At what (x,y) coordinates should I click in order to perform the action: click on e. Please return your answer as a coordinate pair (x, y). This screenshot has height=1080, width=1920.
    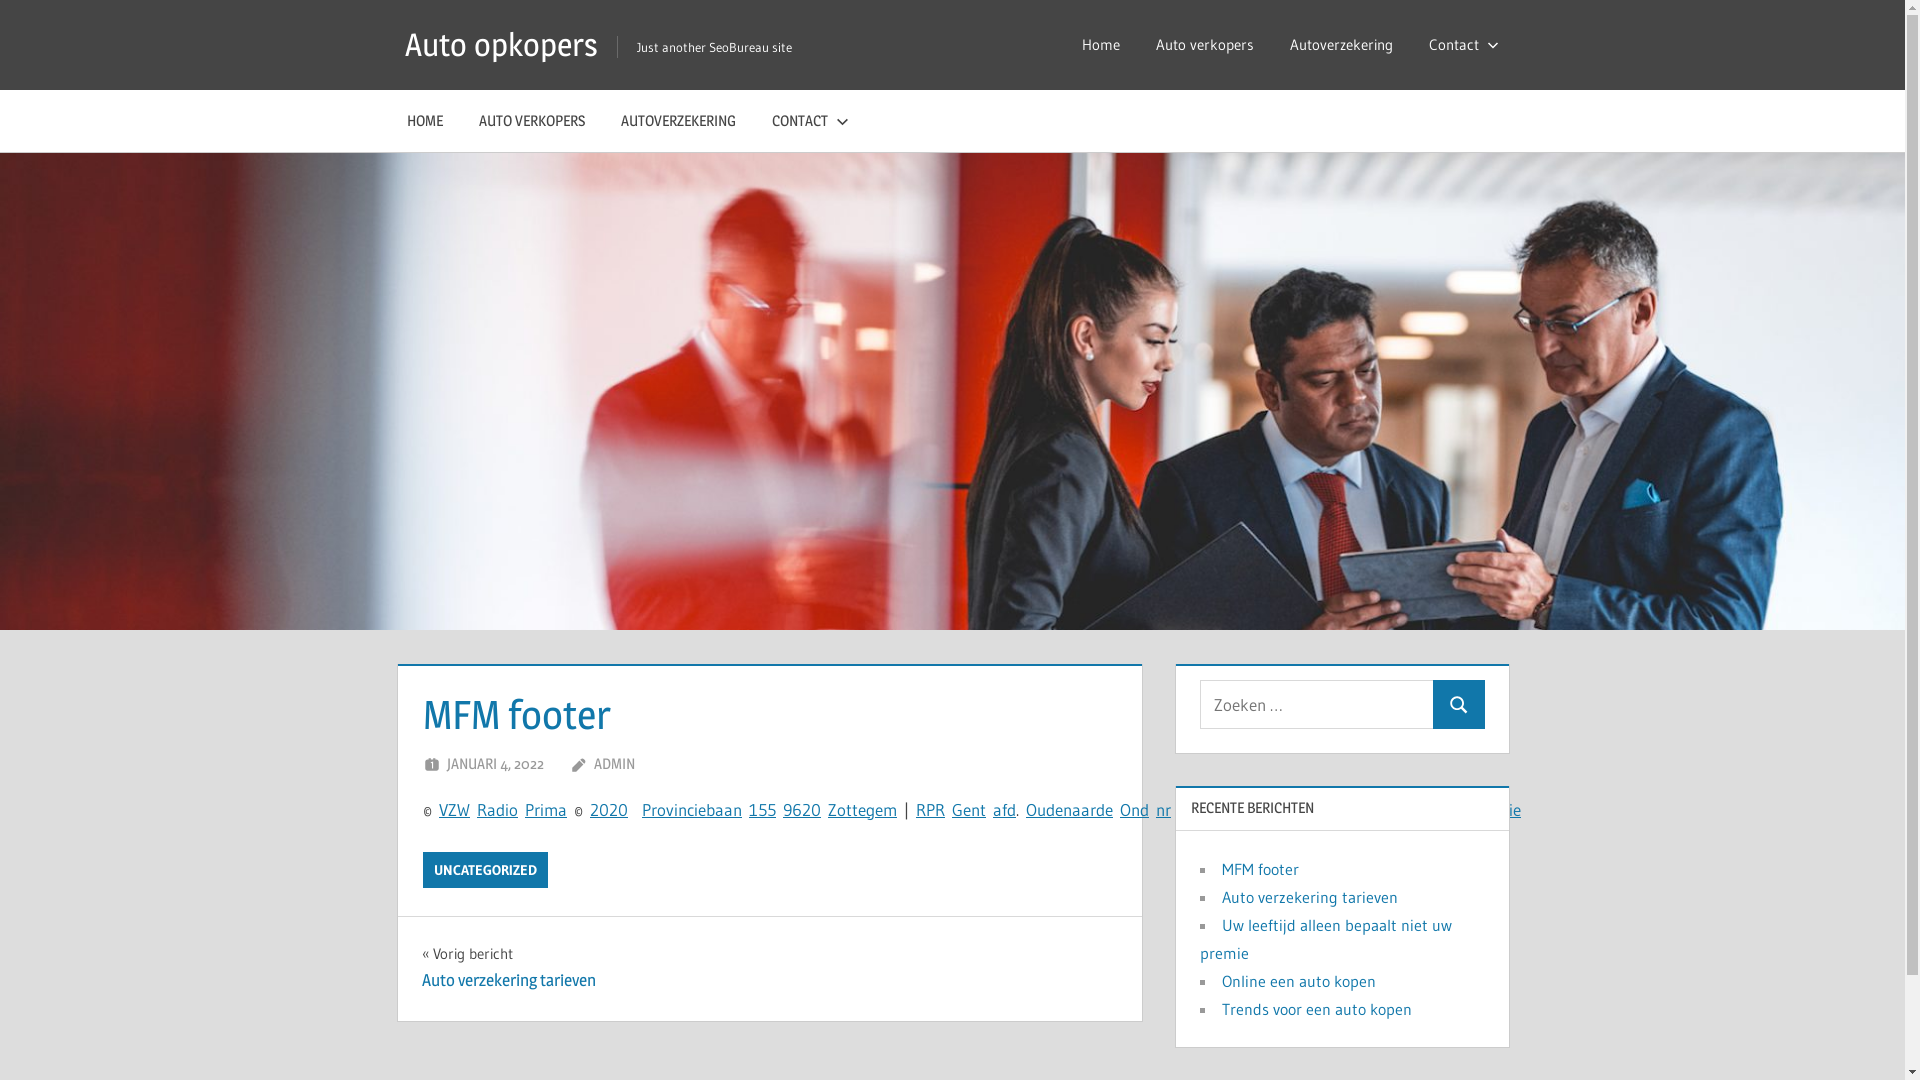
    Looking at the image, I should click on (1408, 810).